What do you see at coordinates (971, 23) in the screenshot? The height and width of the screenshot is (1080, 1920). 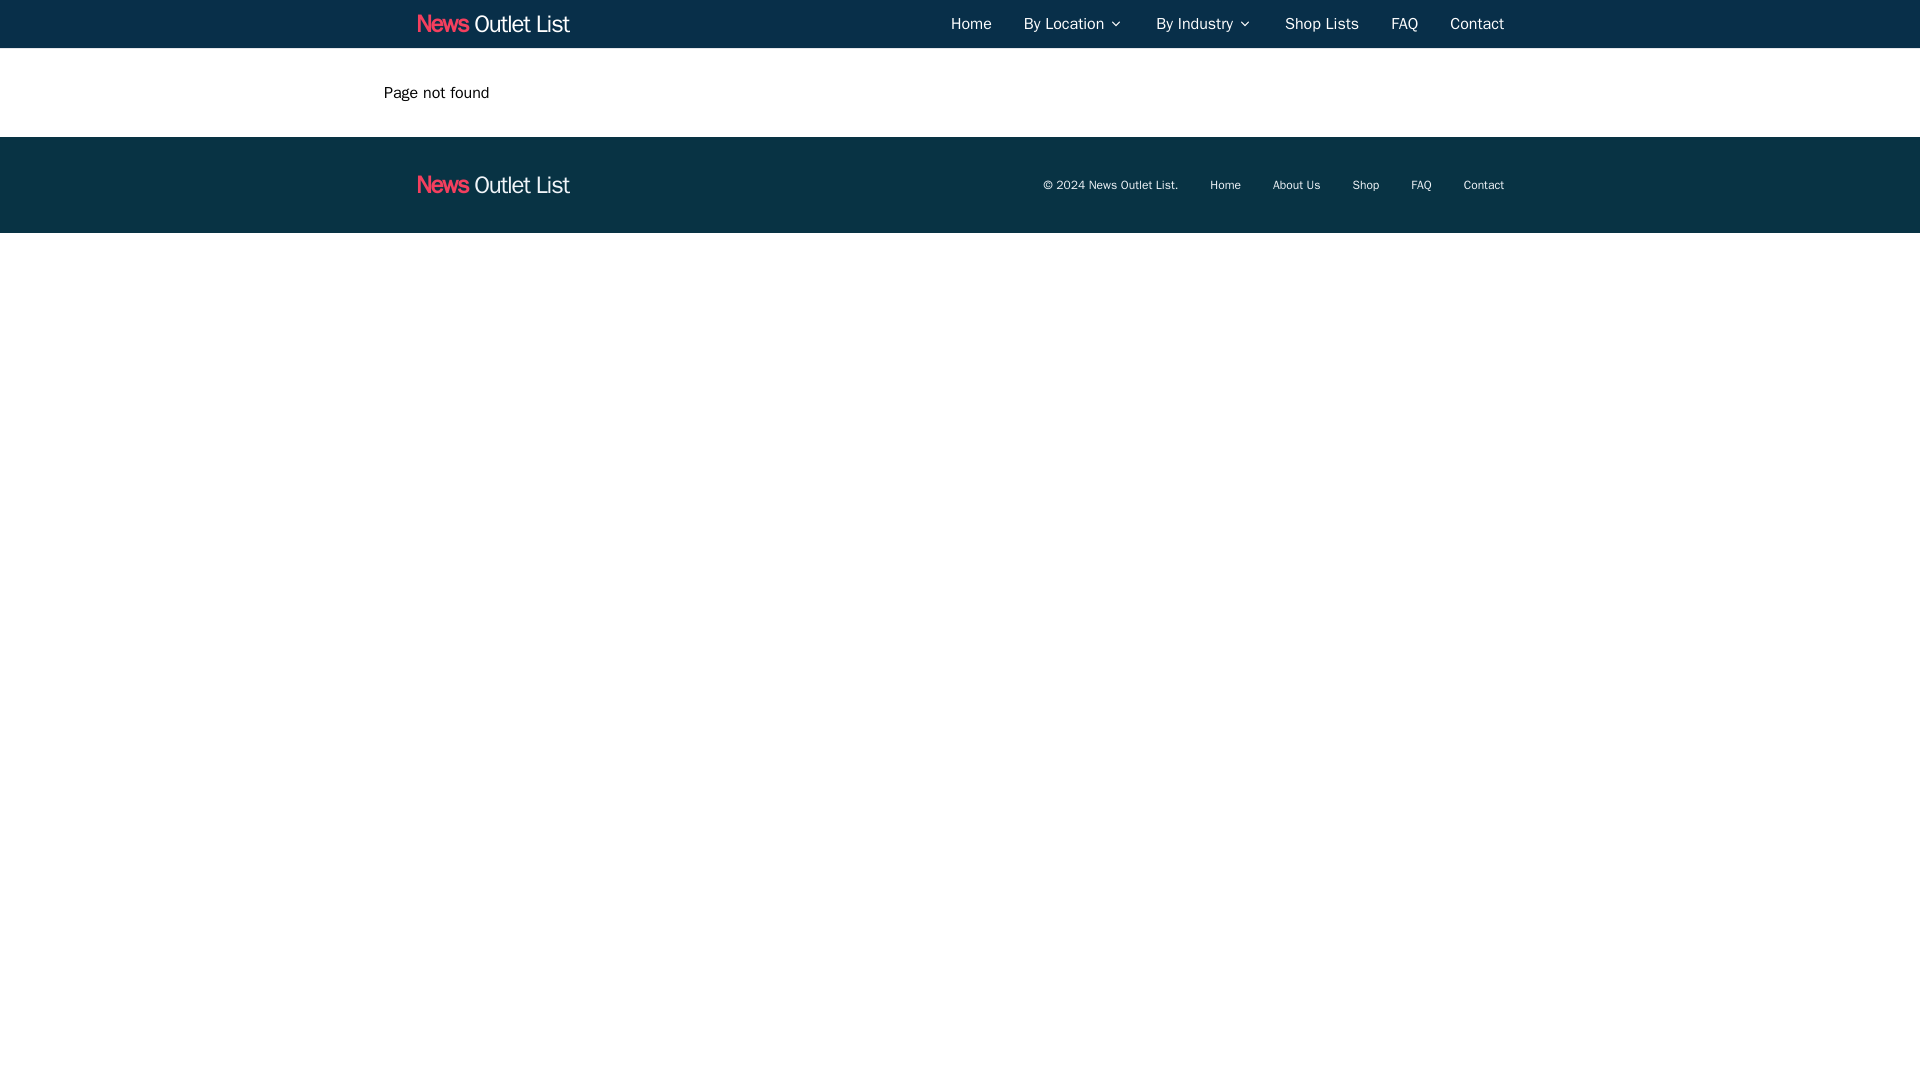 I see `Home` at bounding box center [971, 23].